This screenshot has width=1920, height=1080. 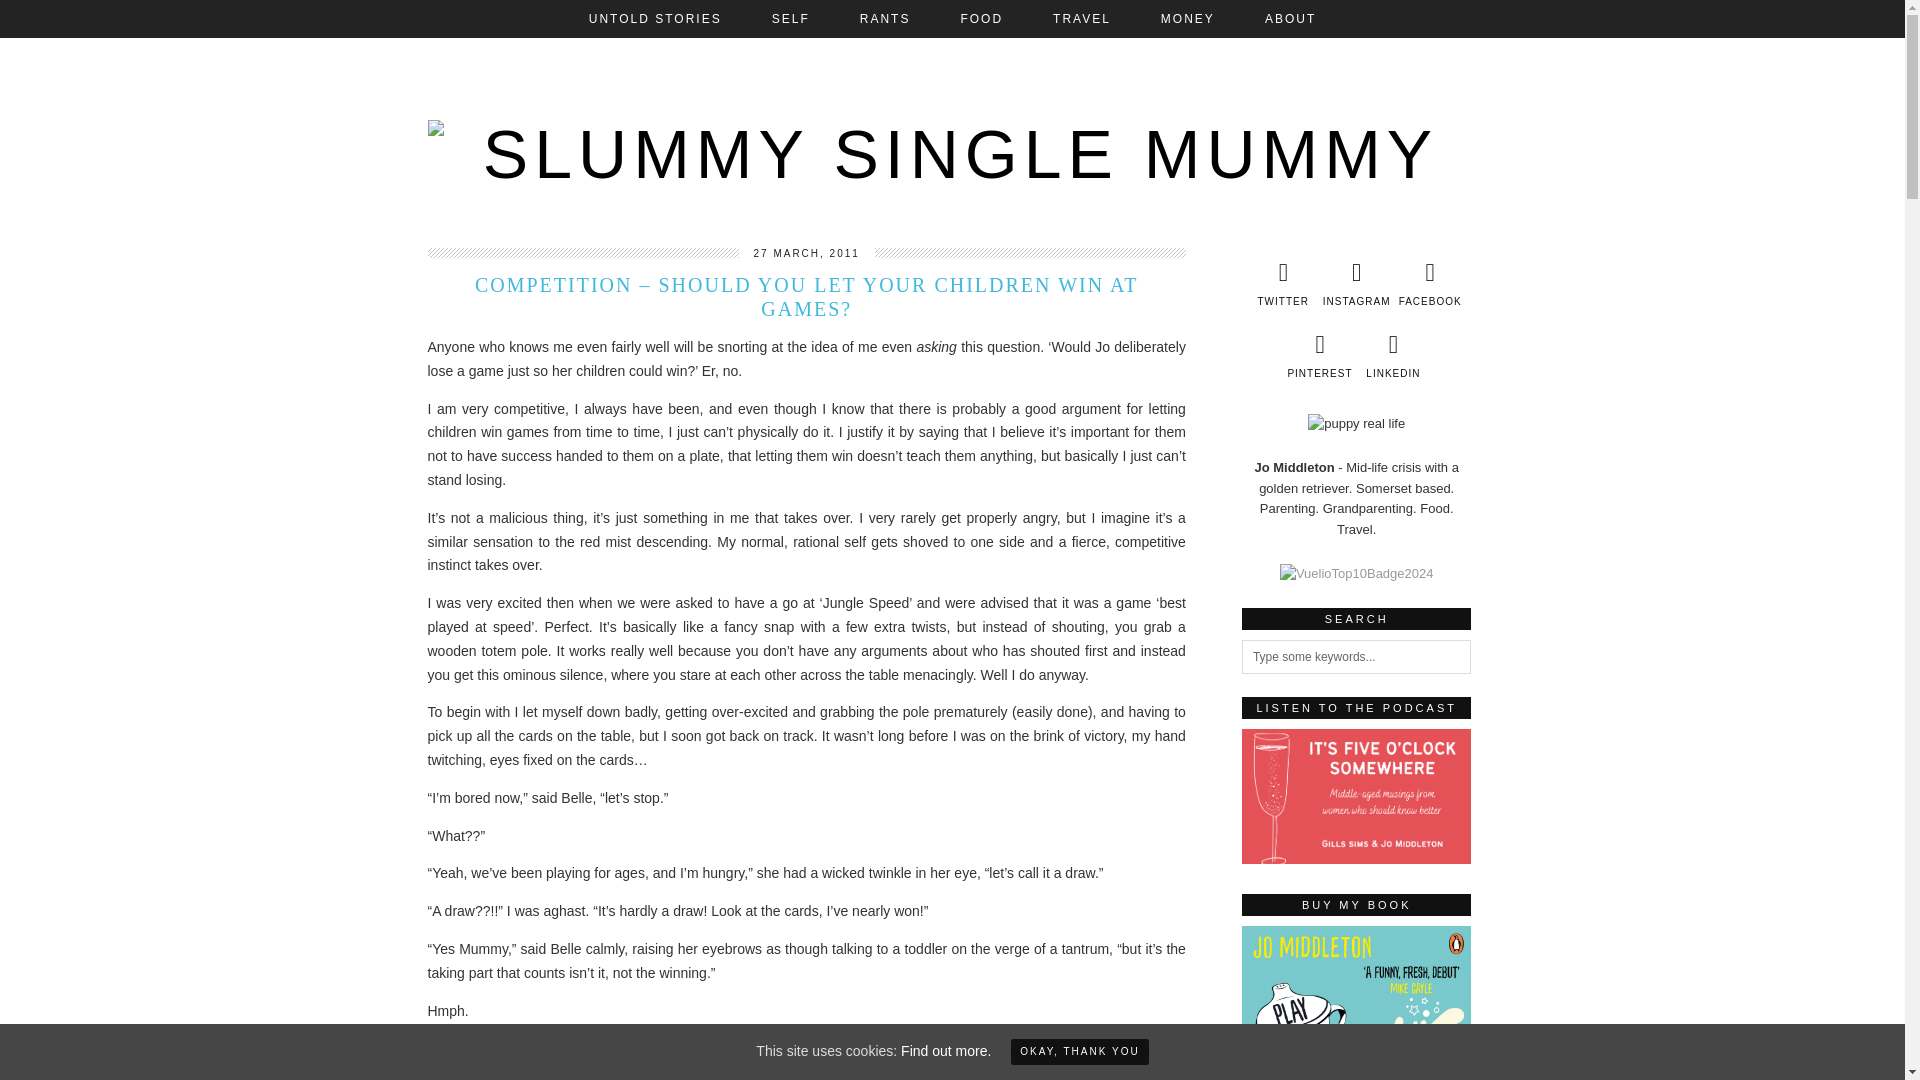 What do you see at coordinates (790, 18) in the screenshot?
I see `SELF` at bounding box center [790, 18].